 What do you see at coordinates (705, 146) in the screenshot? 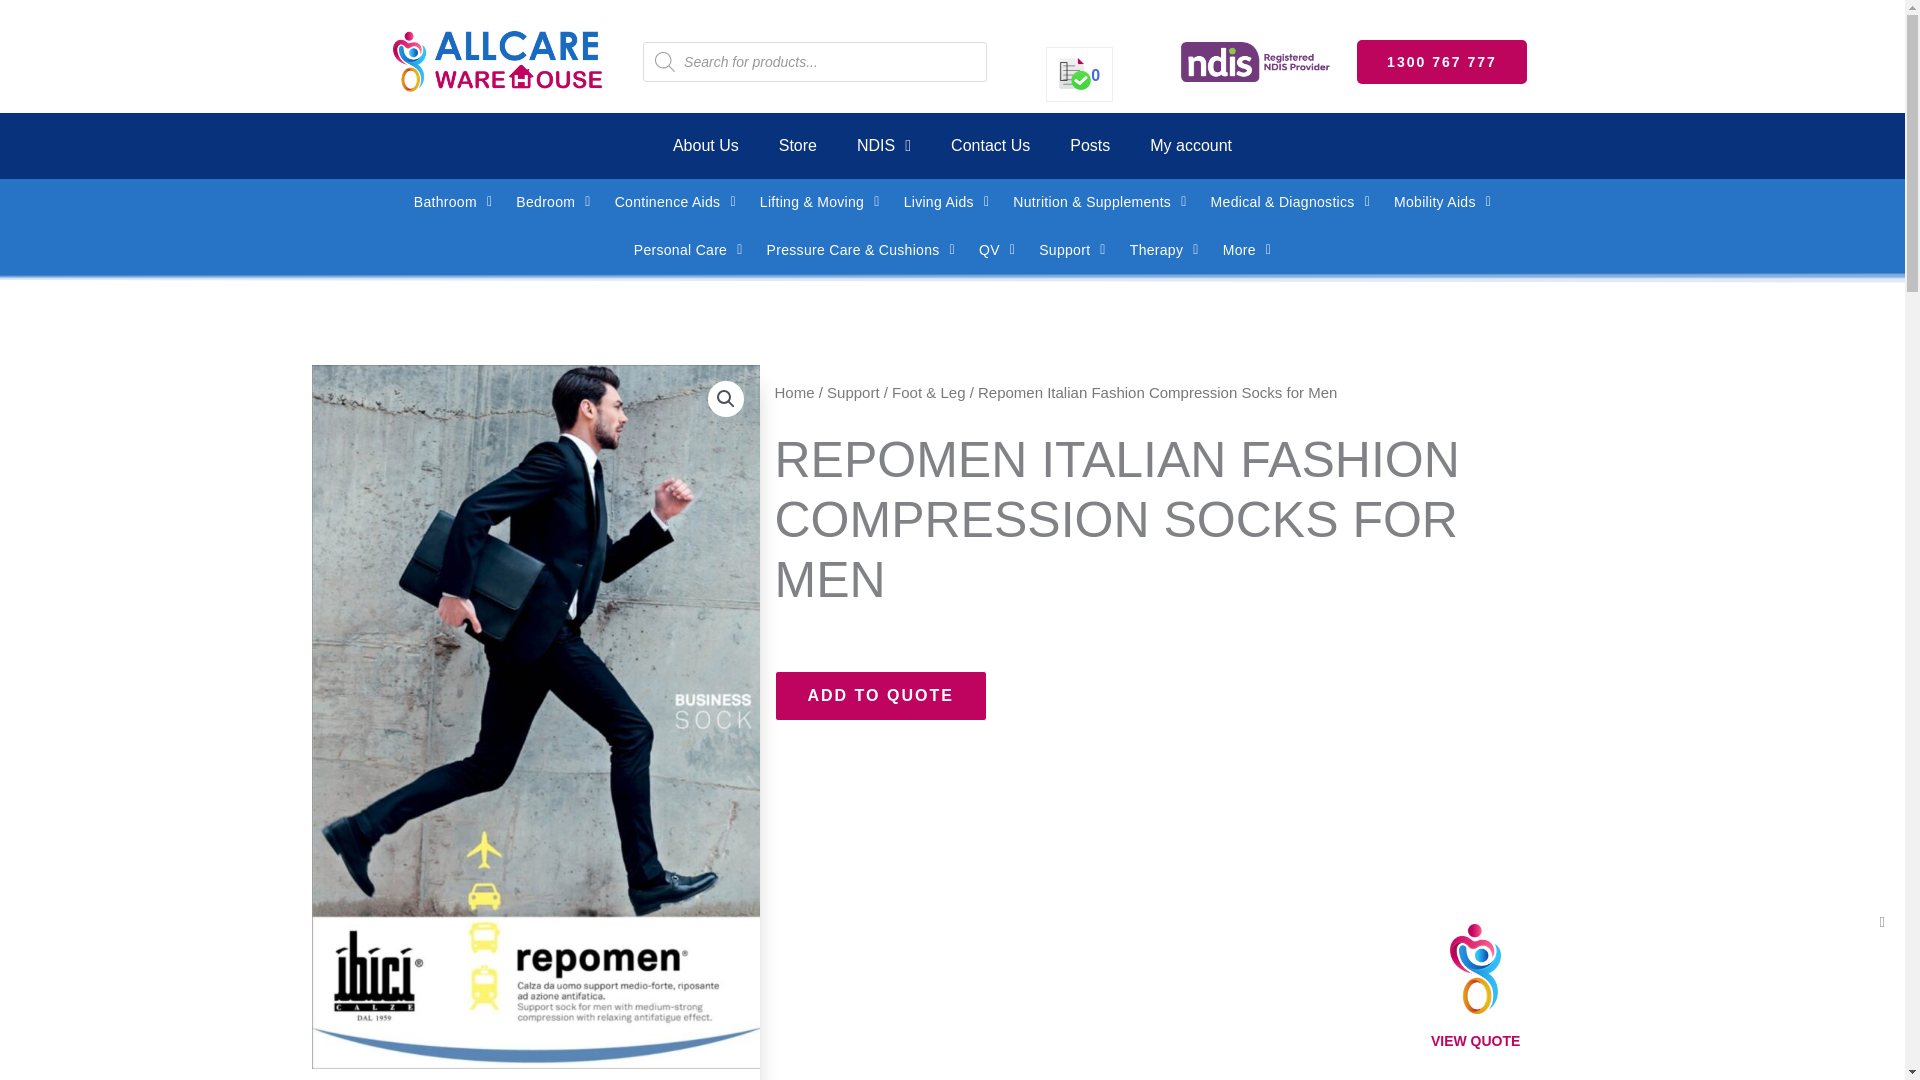
I see `About Us` at bounding box center [705, 146].